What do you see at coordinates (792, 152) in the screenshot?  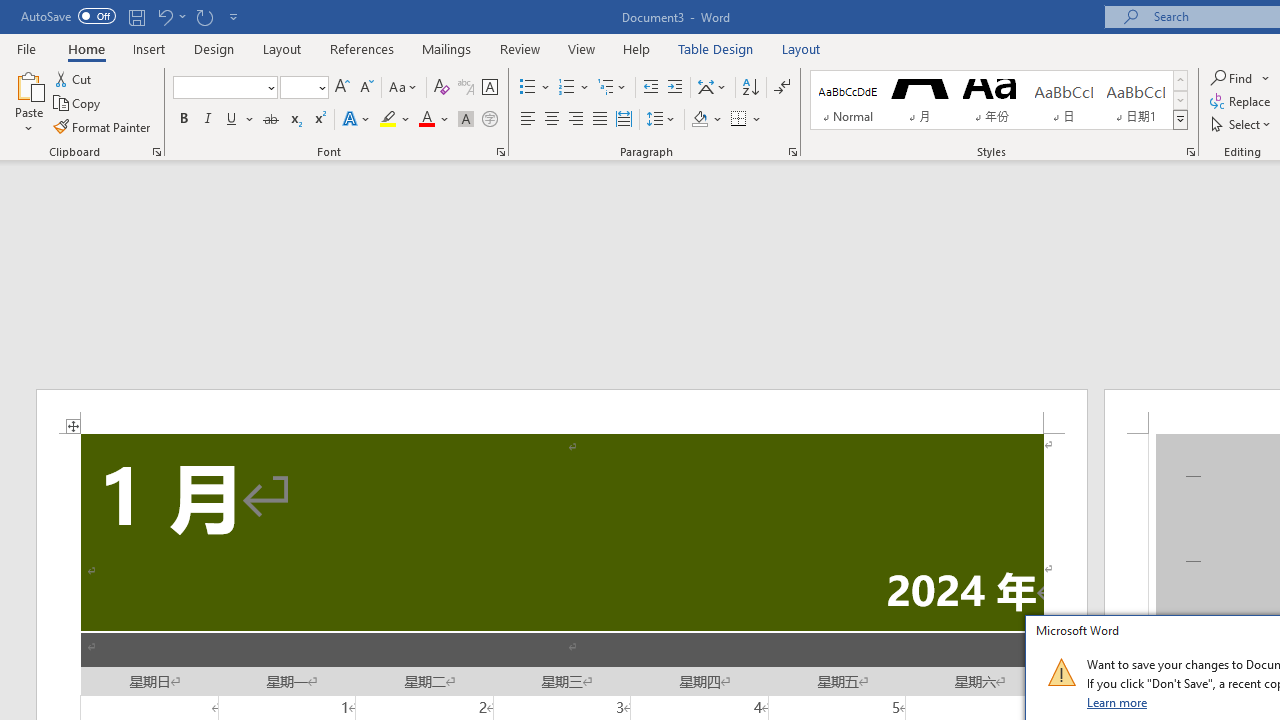 I see `Paragraph...` at bounding box center [792, 152].